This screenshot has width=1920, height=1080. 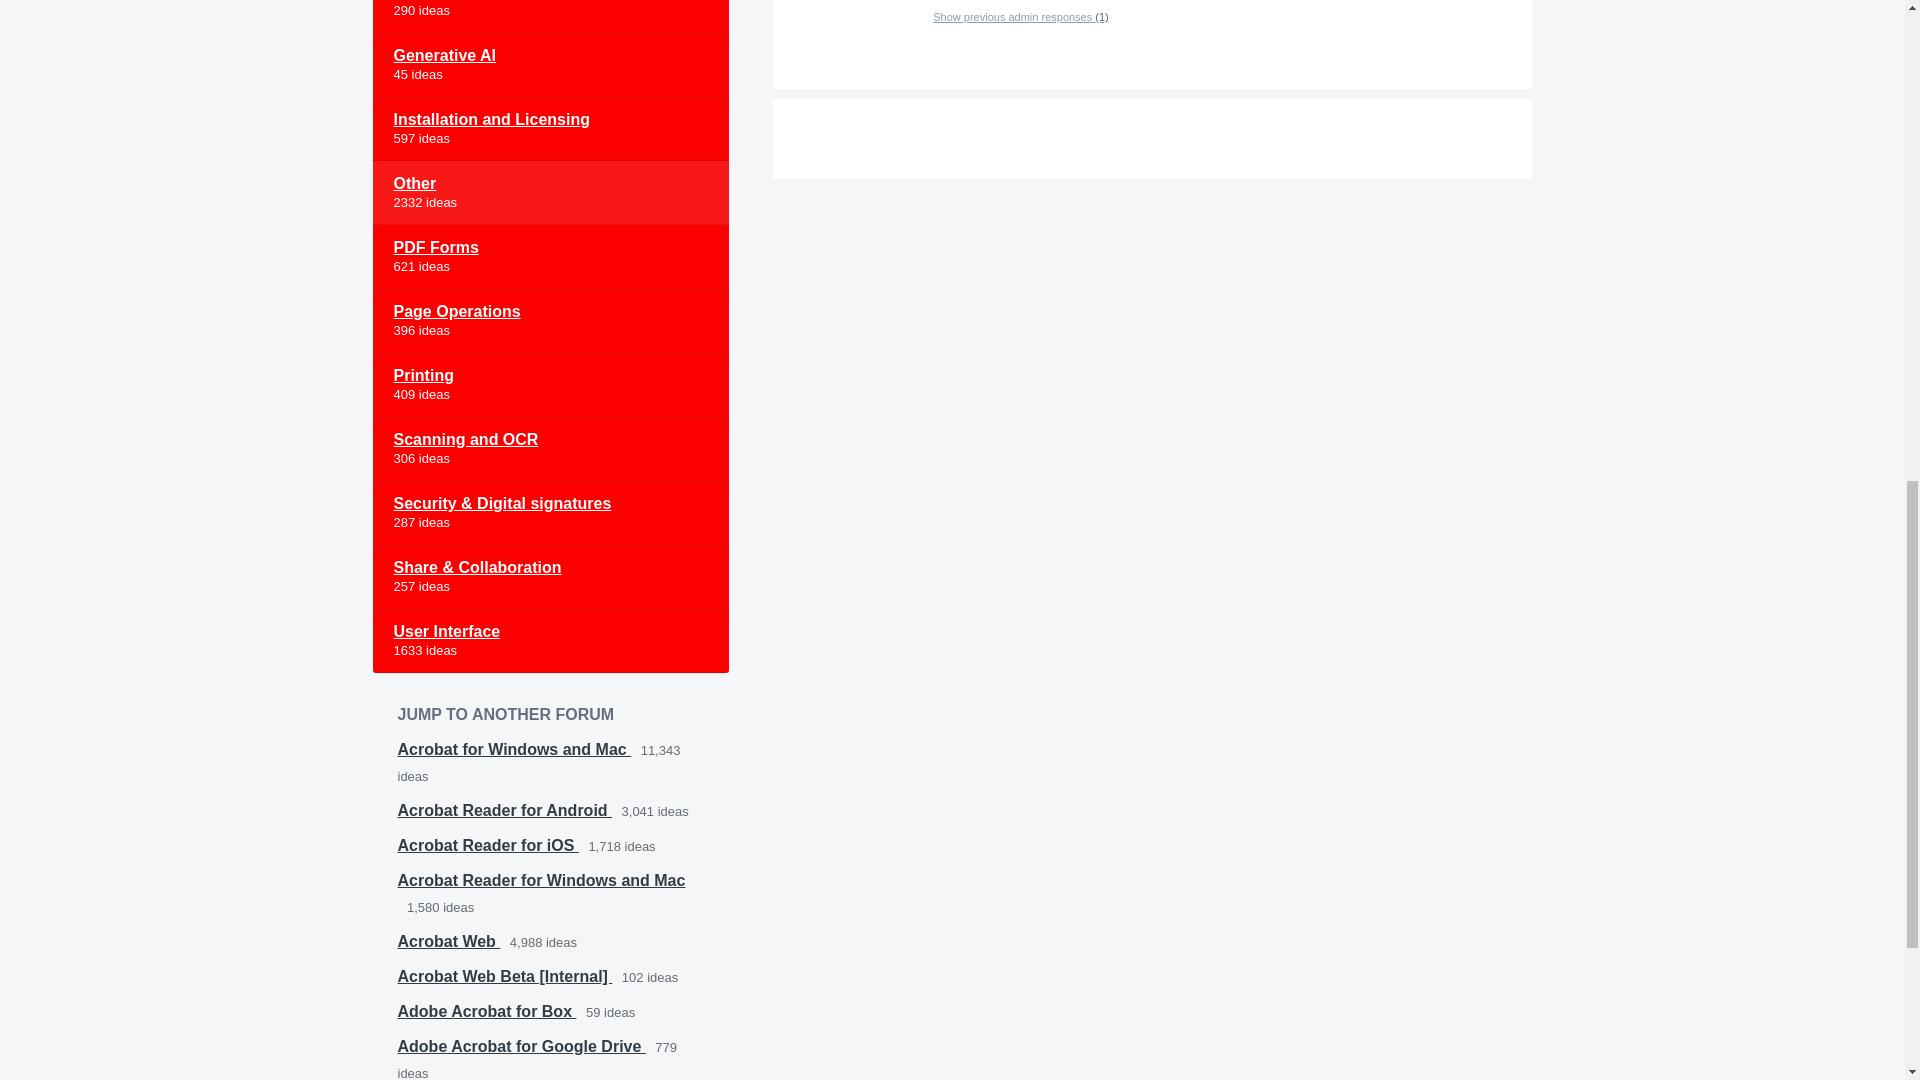 I want to click on View all ideas in category Generative AI, so click(x=550, y=65).